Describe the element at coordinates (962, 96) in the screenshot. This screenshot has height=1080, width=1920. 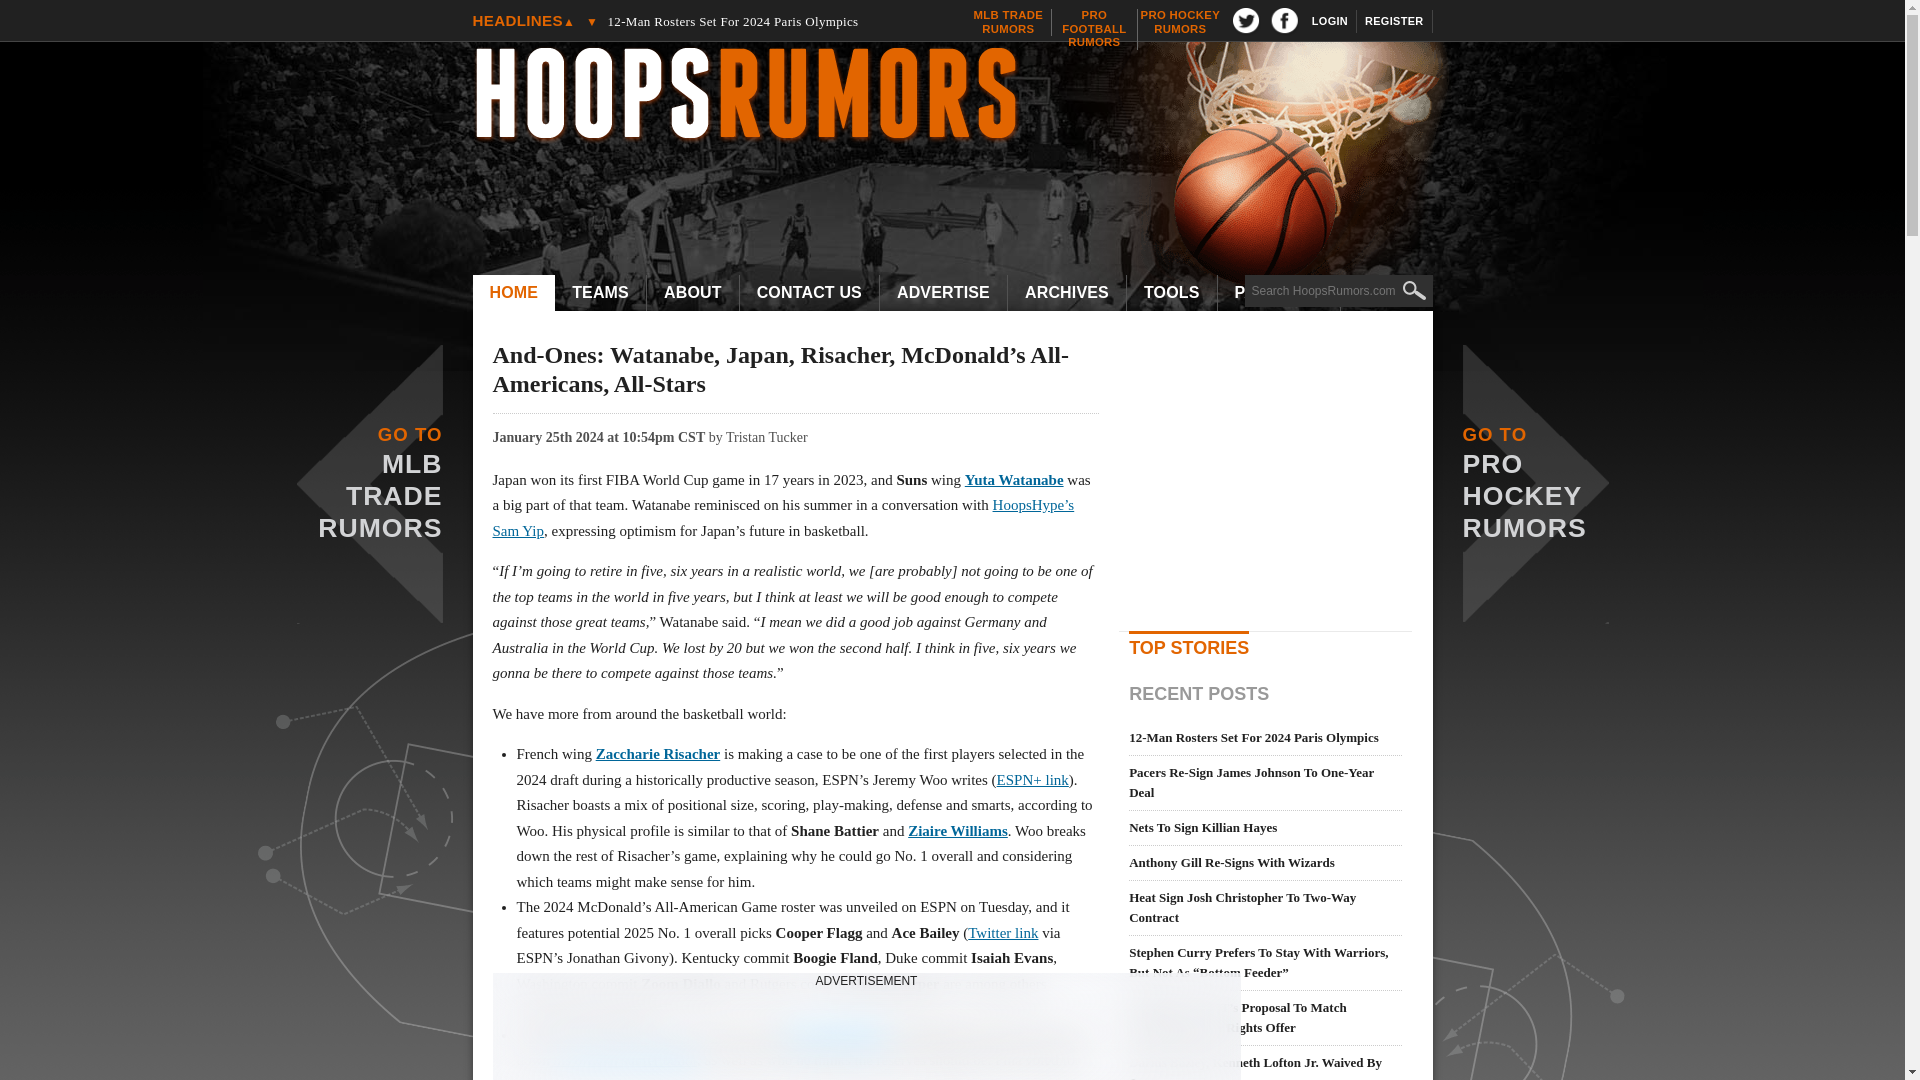
I see `HOME` at that location.